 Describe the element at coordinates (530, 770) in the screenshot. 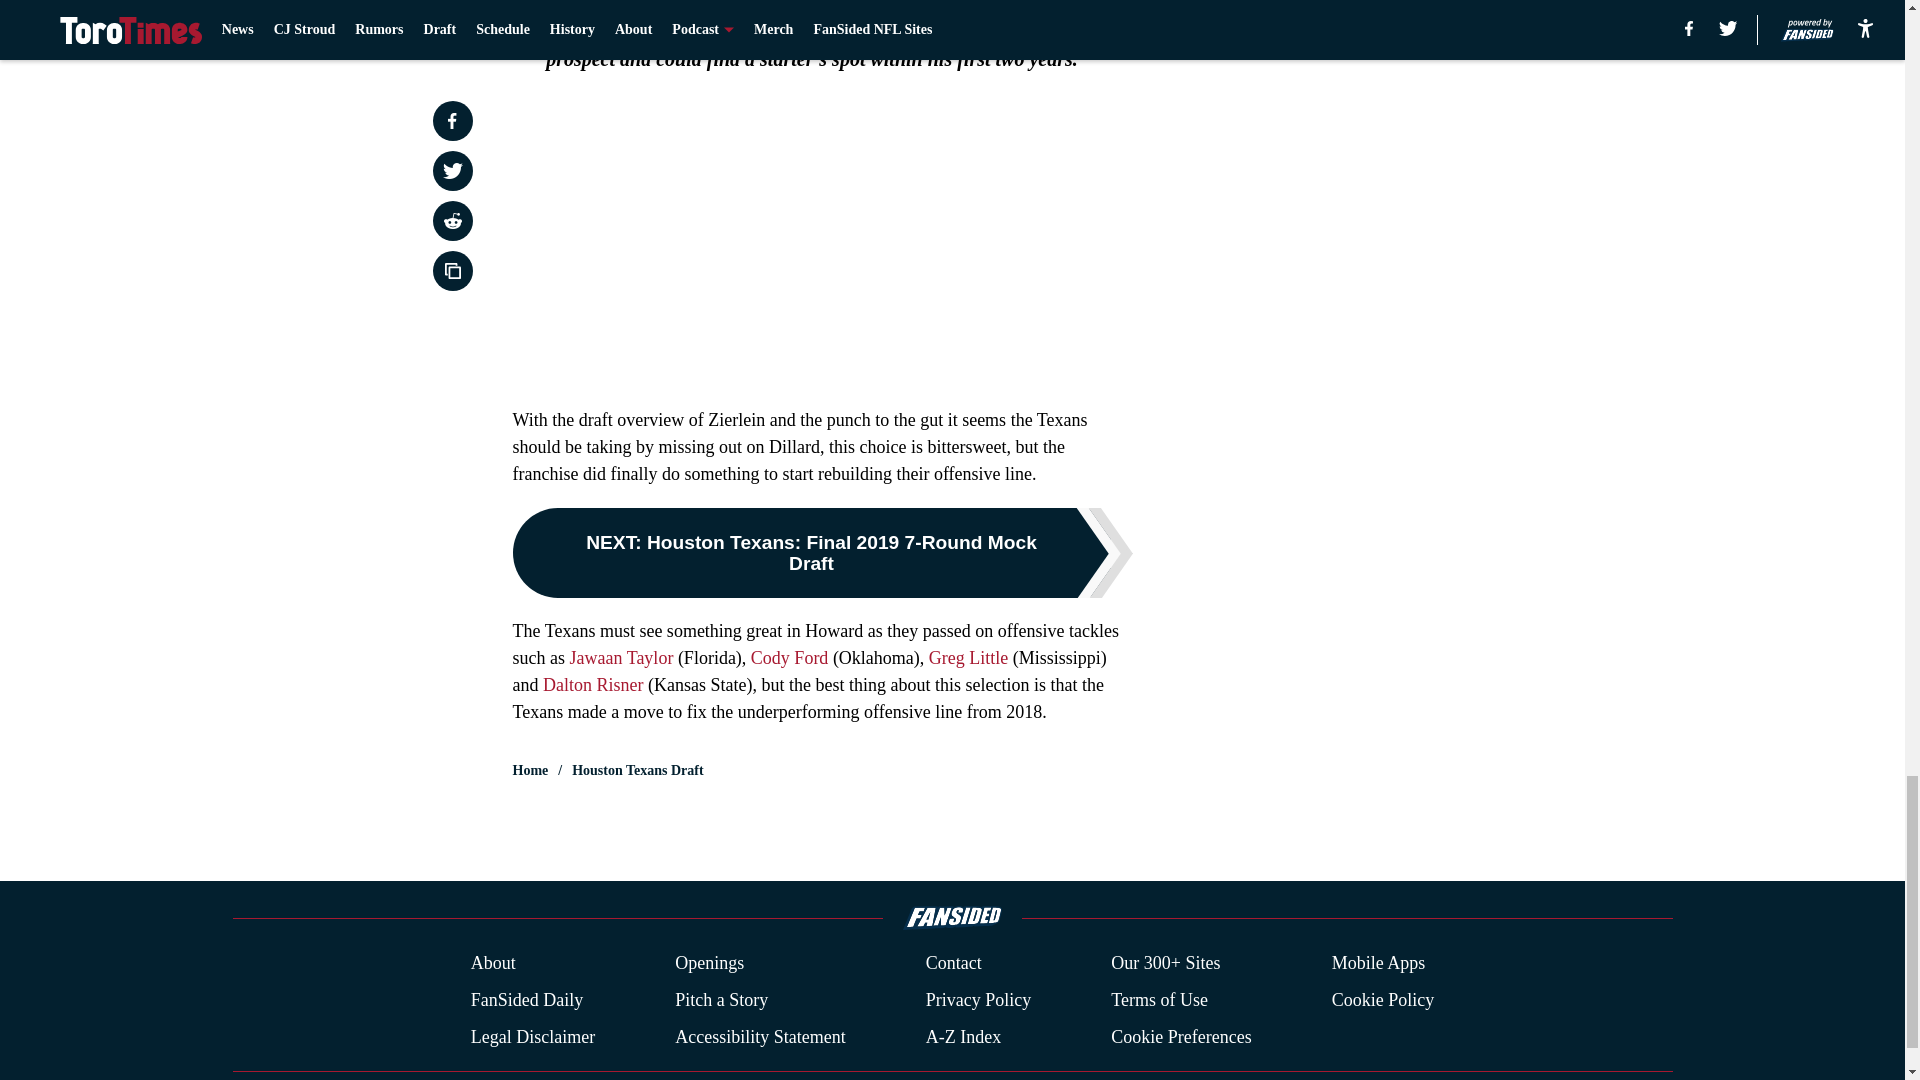

I see `Home` at that location.